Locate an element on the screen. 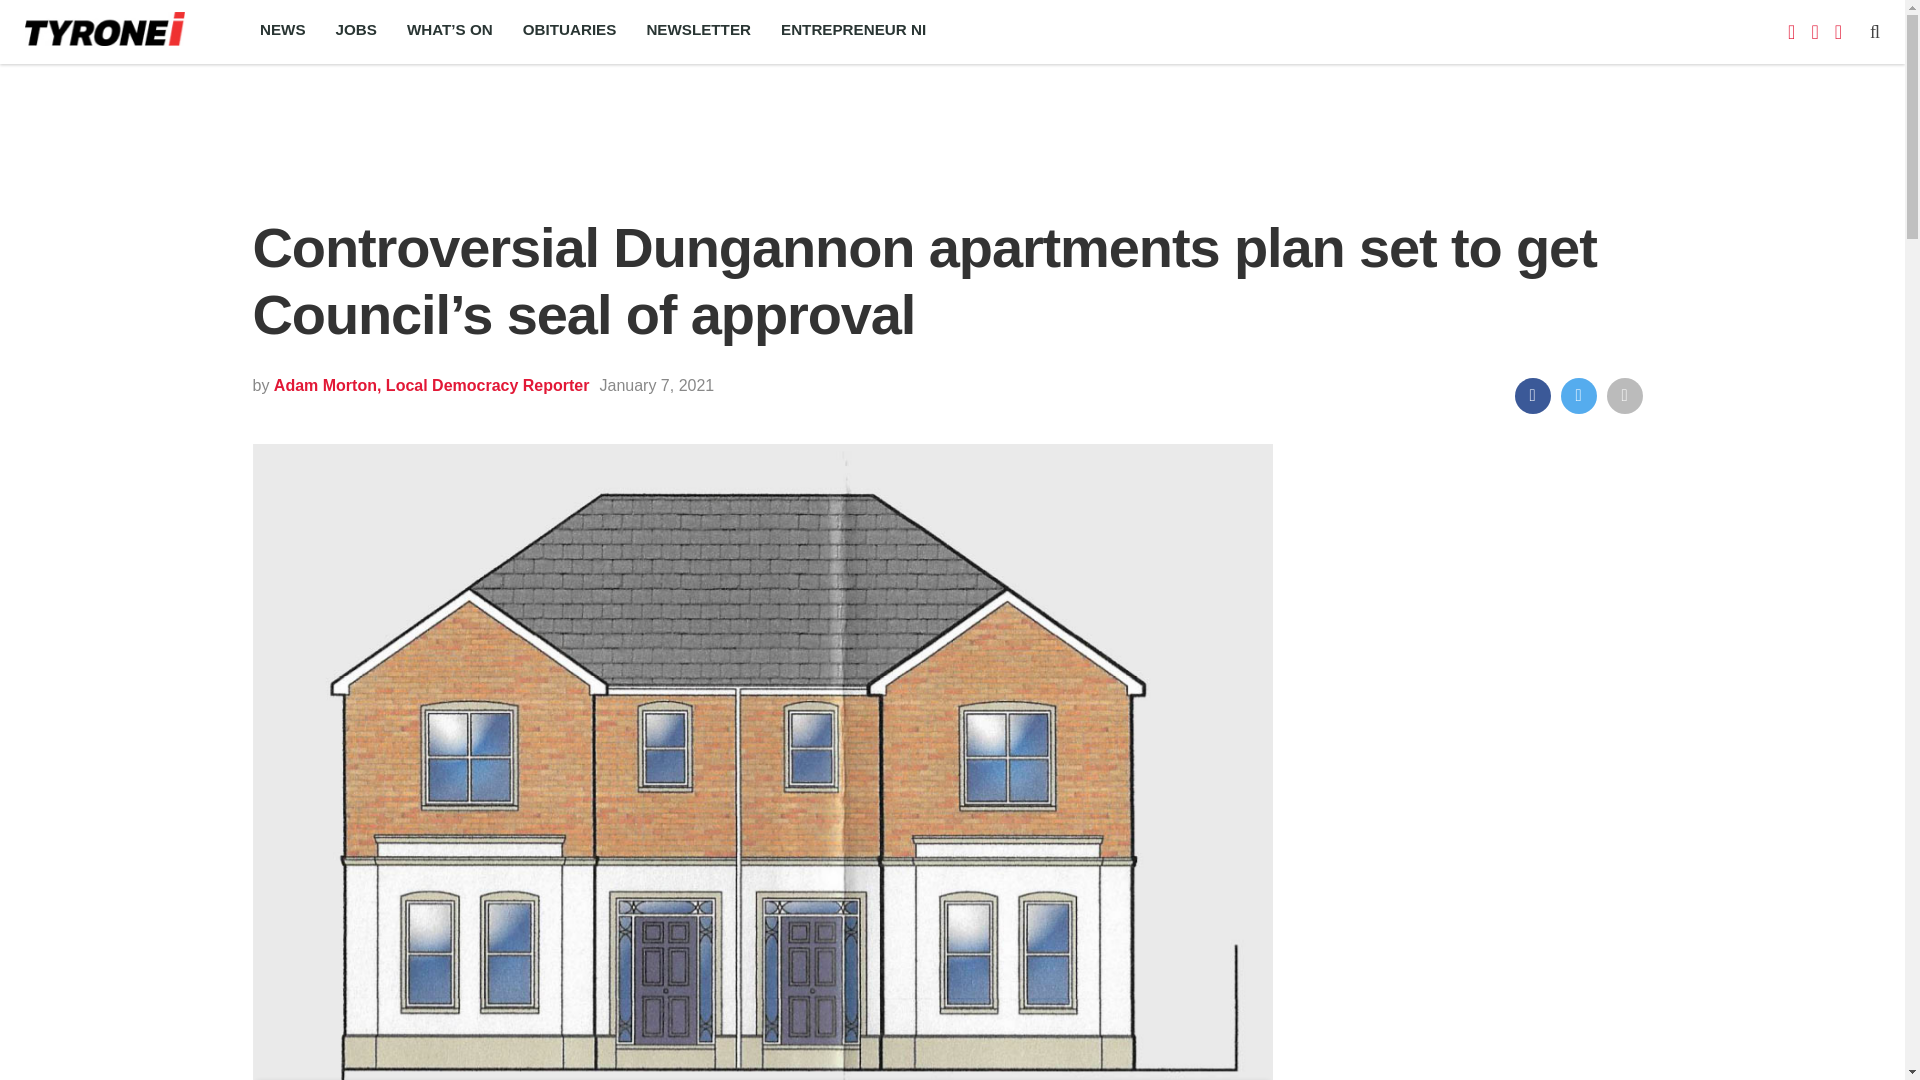 This screenshot has width=1920, height=1080. OBITUARIES is located at coordinates (570, 32).